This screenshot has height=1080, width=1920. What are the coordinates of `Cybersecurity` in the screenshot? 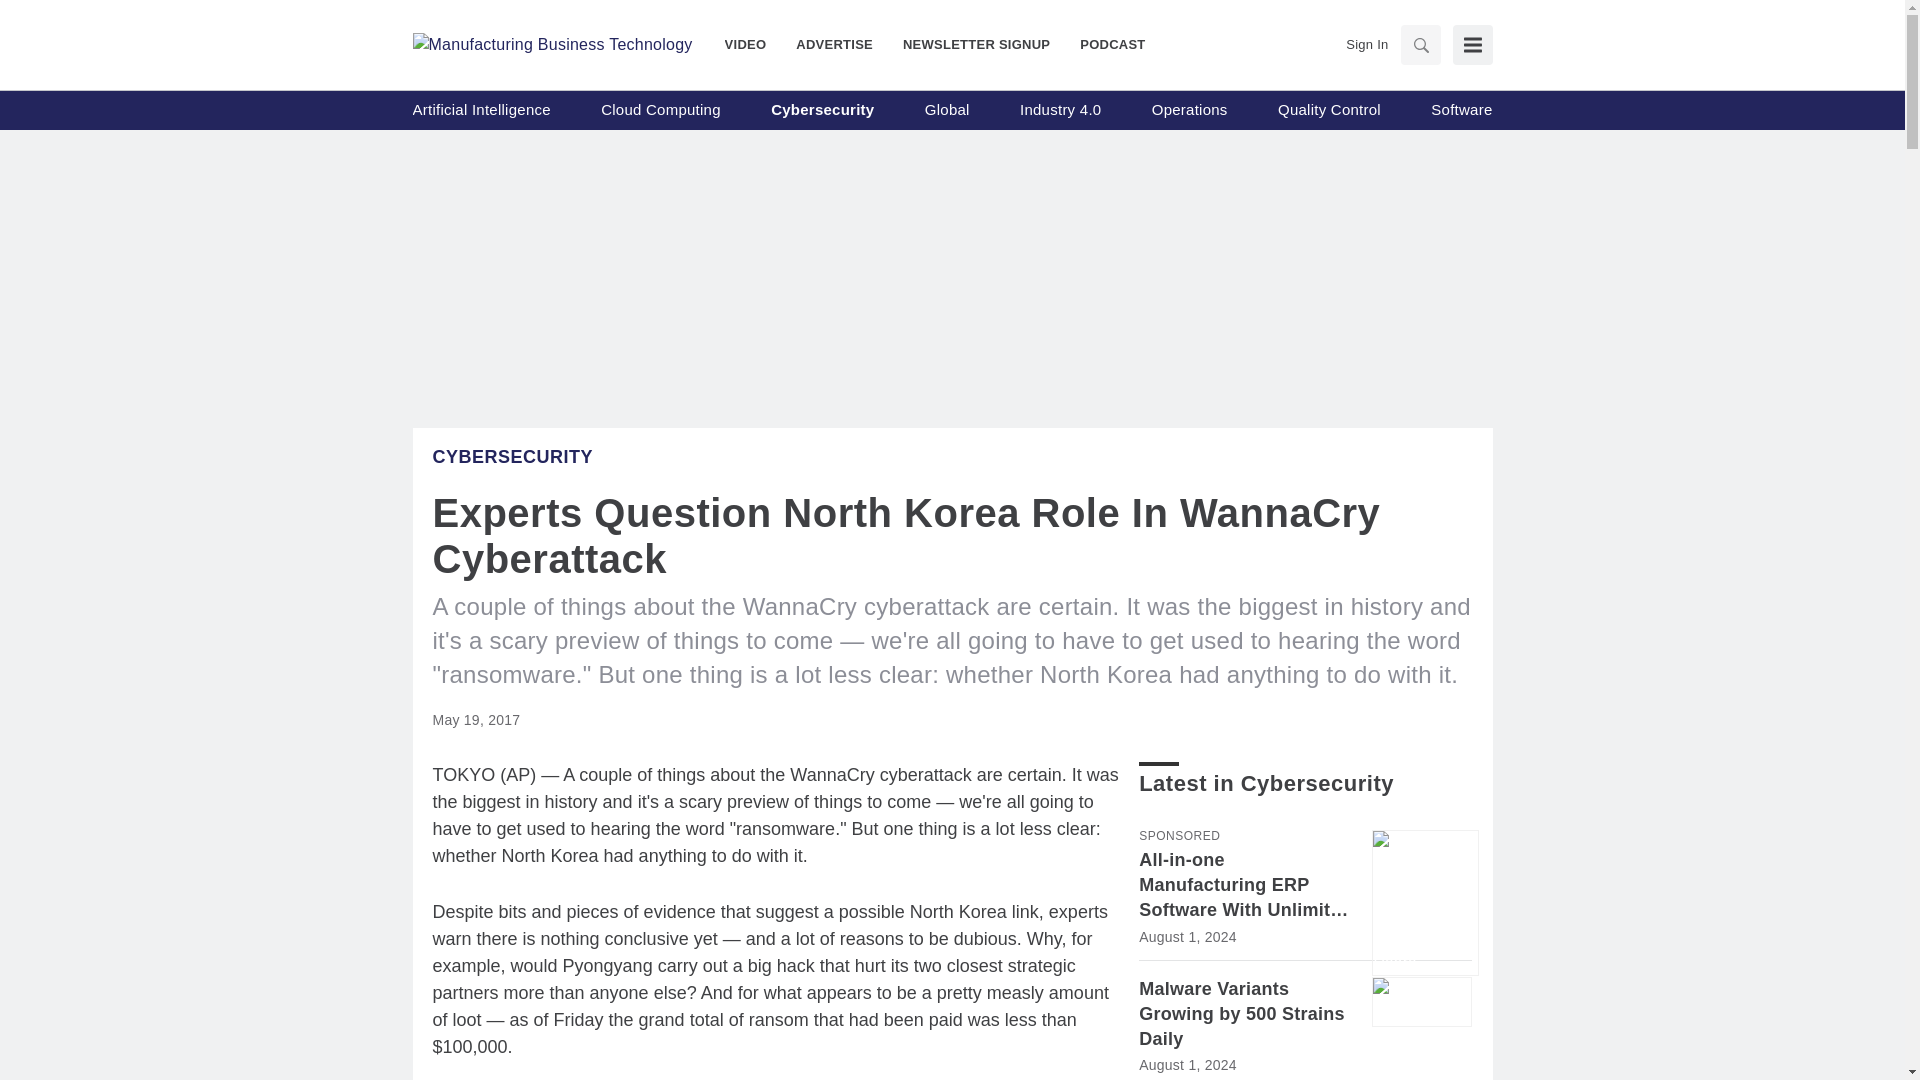 It's located at (512, 456).